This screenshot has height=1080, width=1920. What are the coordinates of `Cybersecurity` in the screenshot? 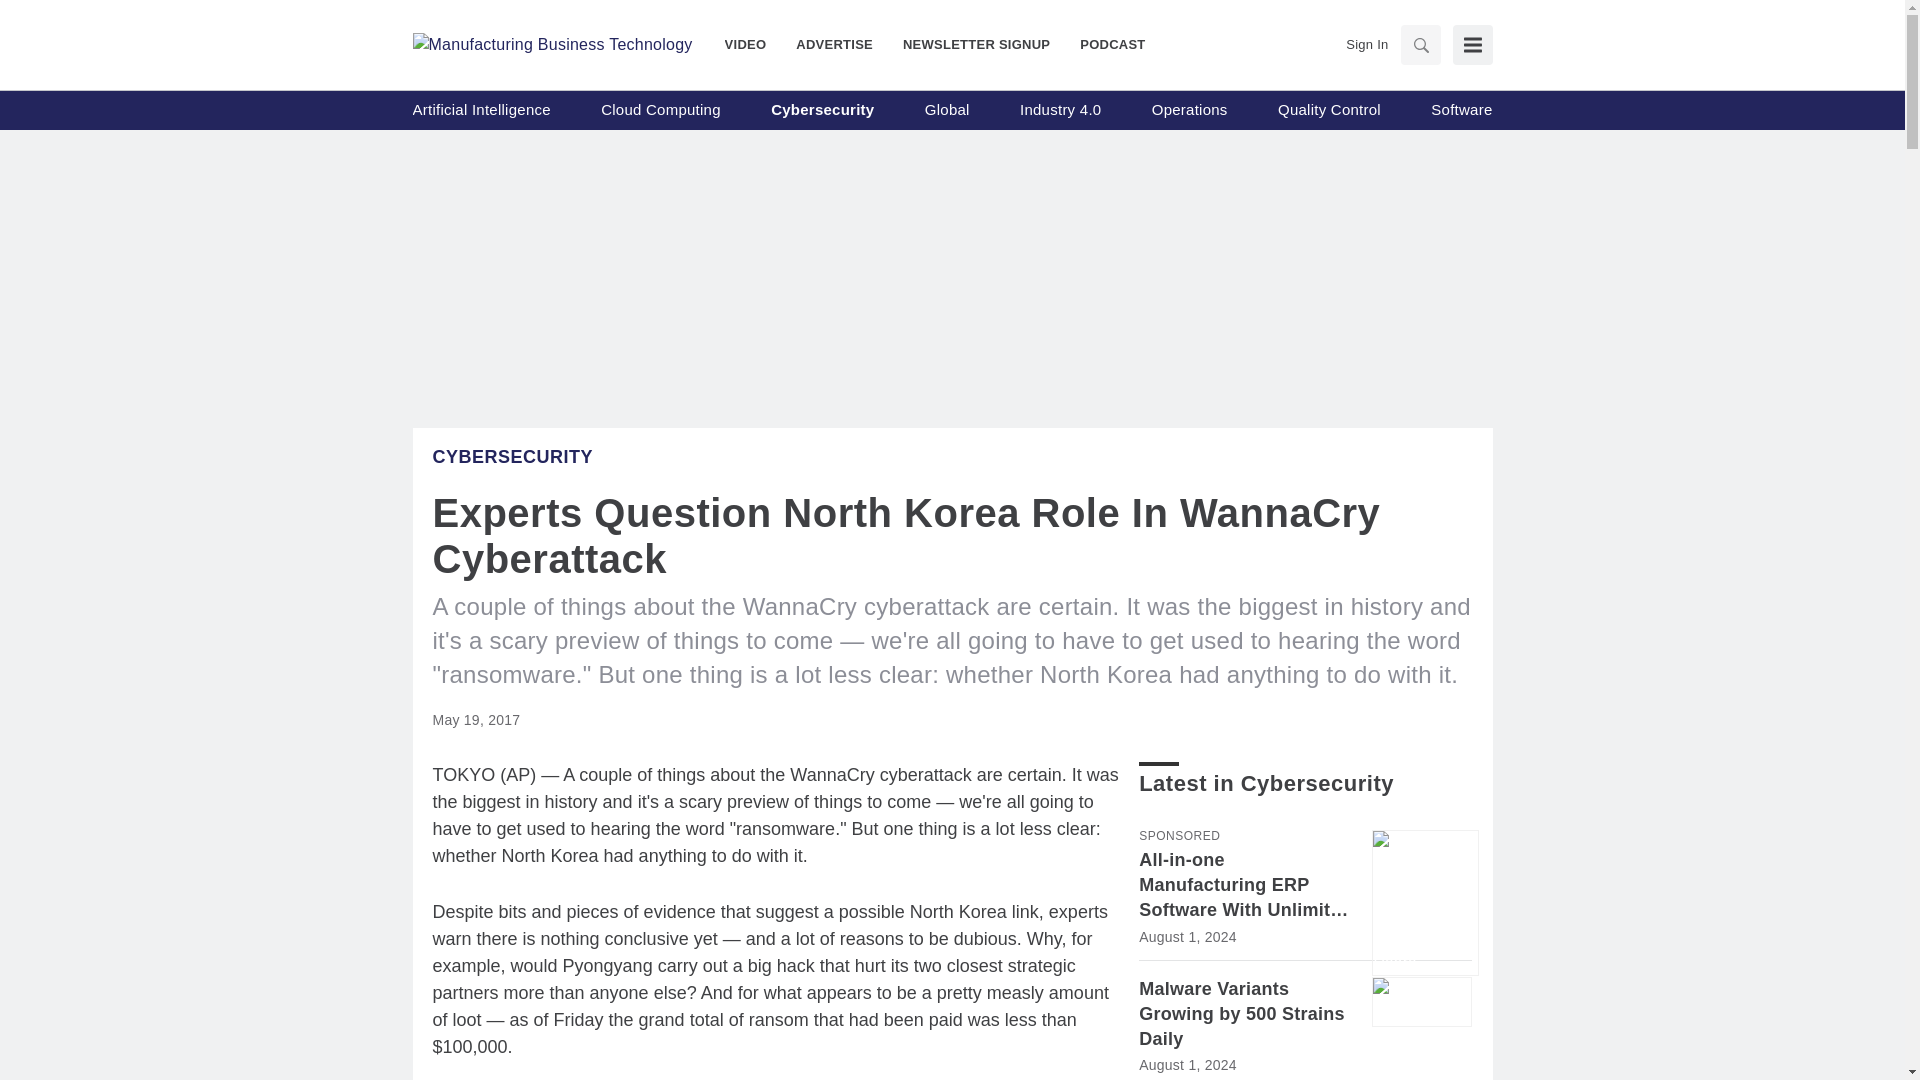 It's located at (512, 456).